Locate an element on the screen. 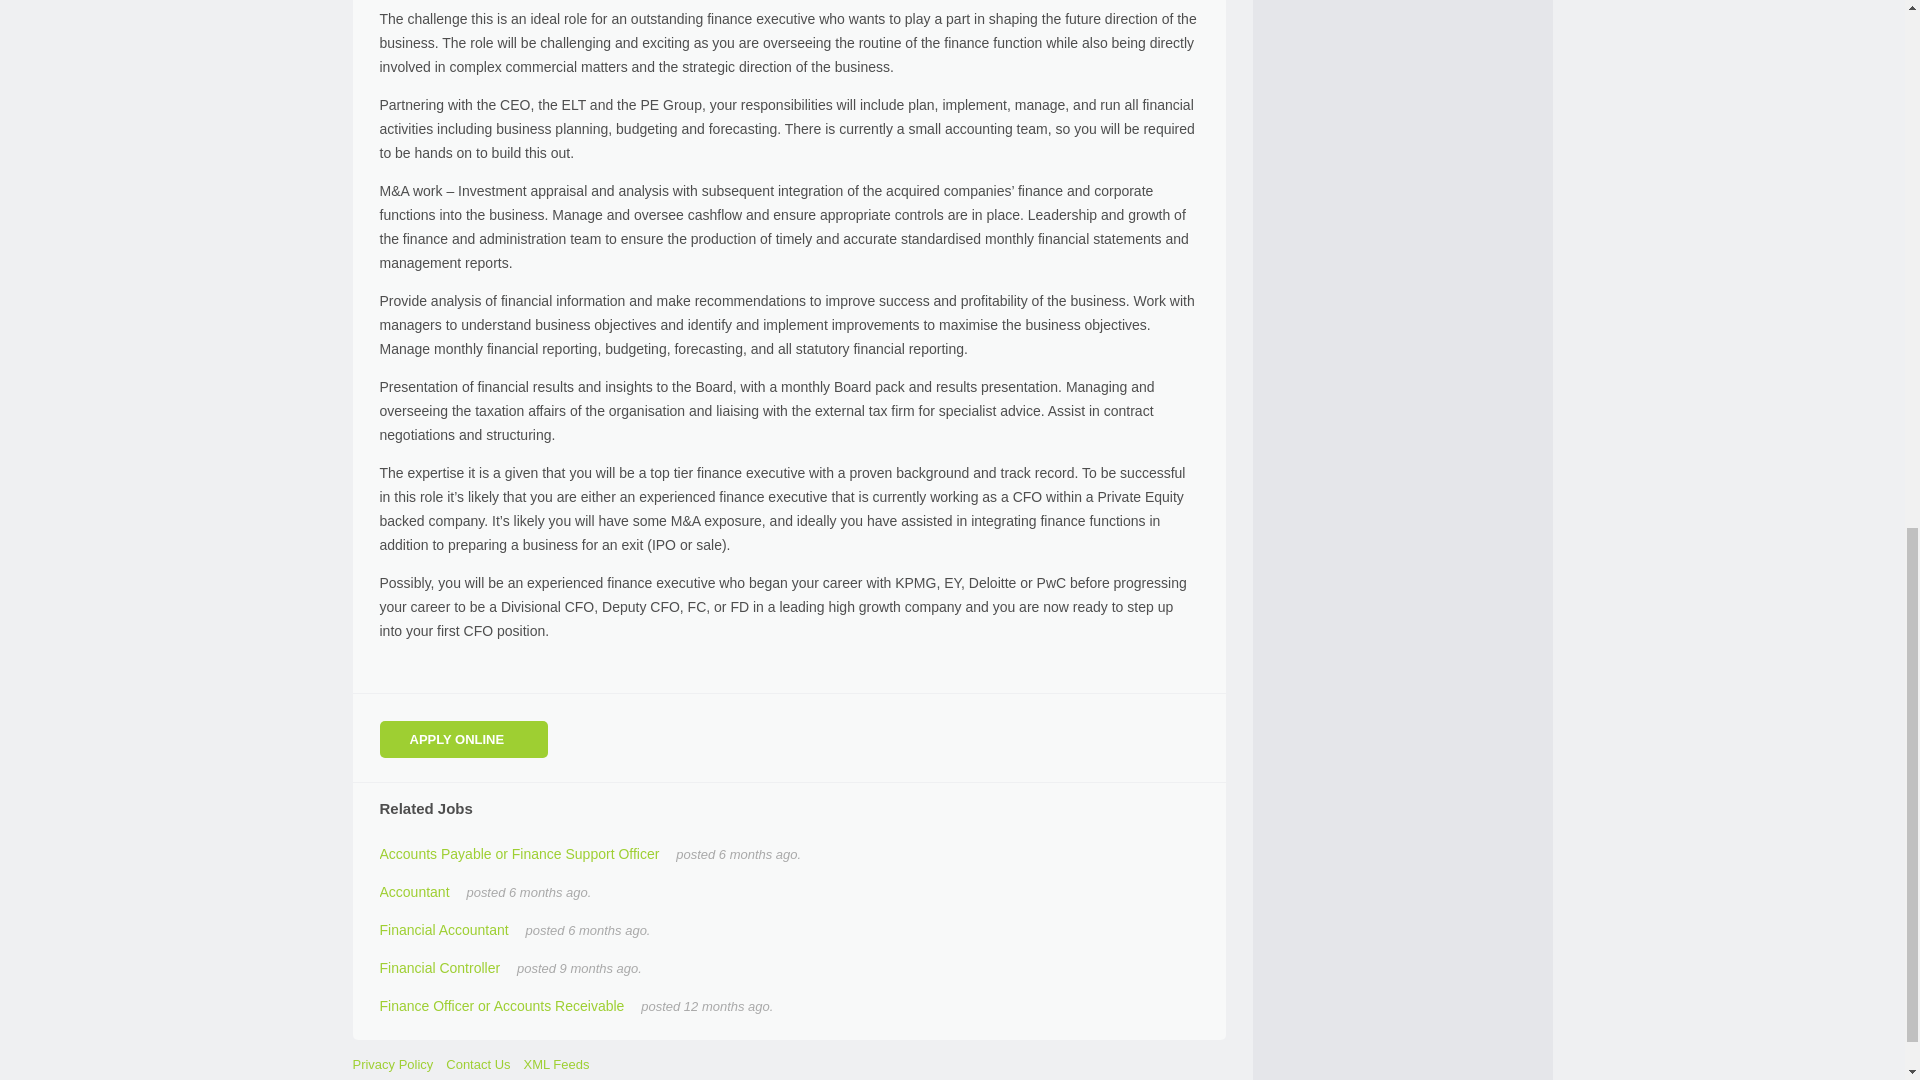  Accountant is located at coordinates (414, 892).